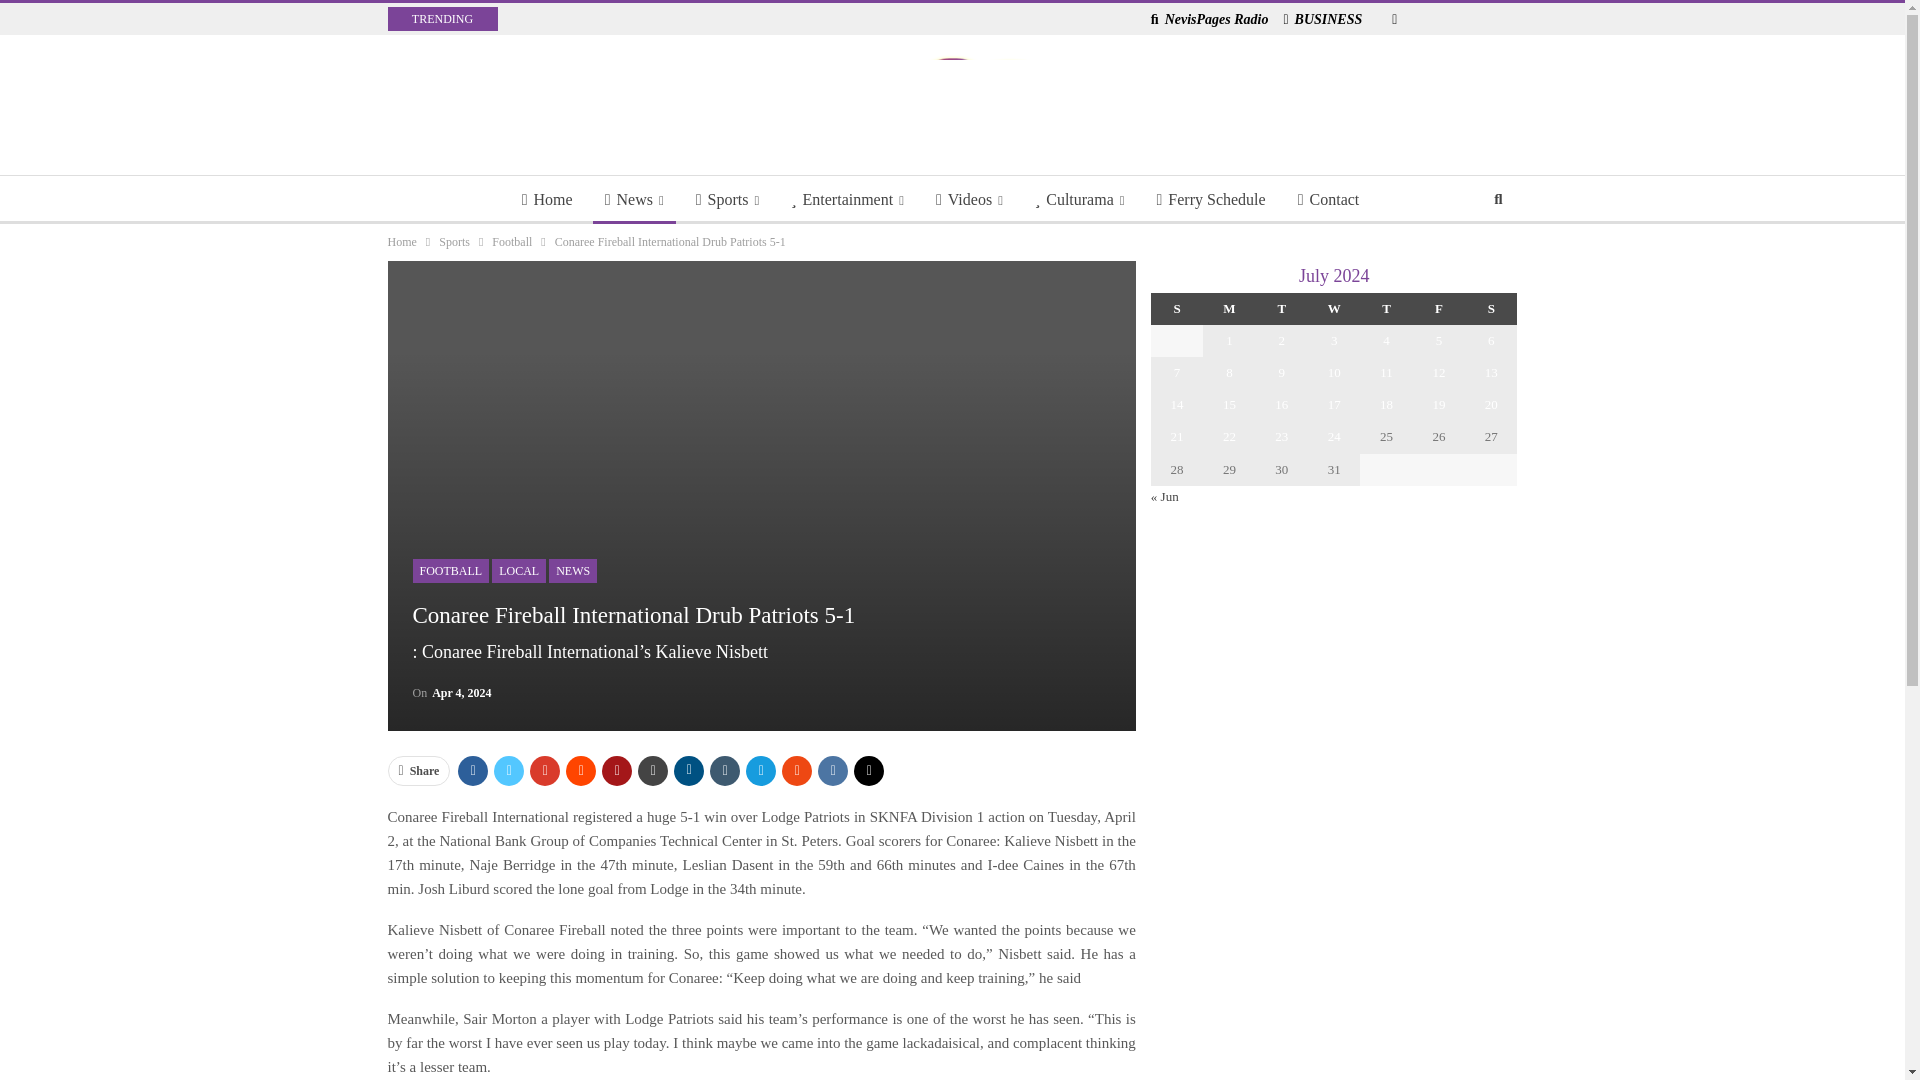  What do you see at coordinates (1322, 19) in the screenshot?
I see `BUSINESS` at bounding box center [1322, 19].